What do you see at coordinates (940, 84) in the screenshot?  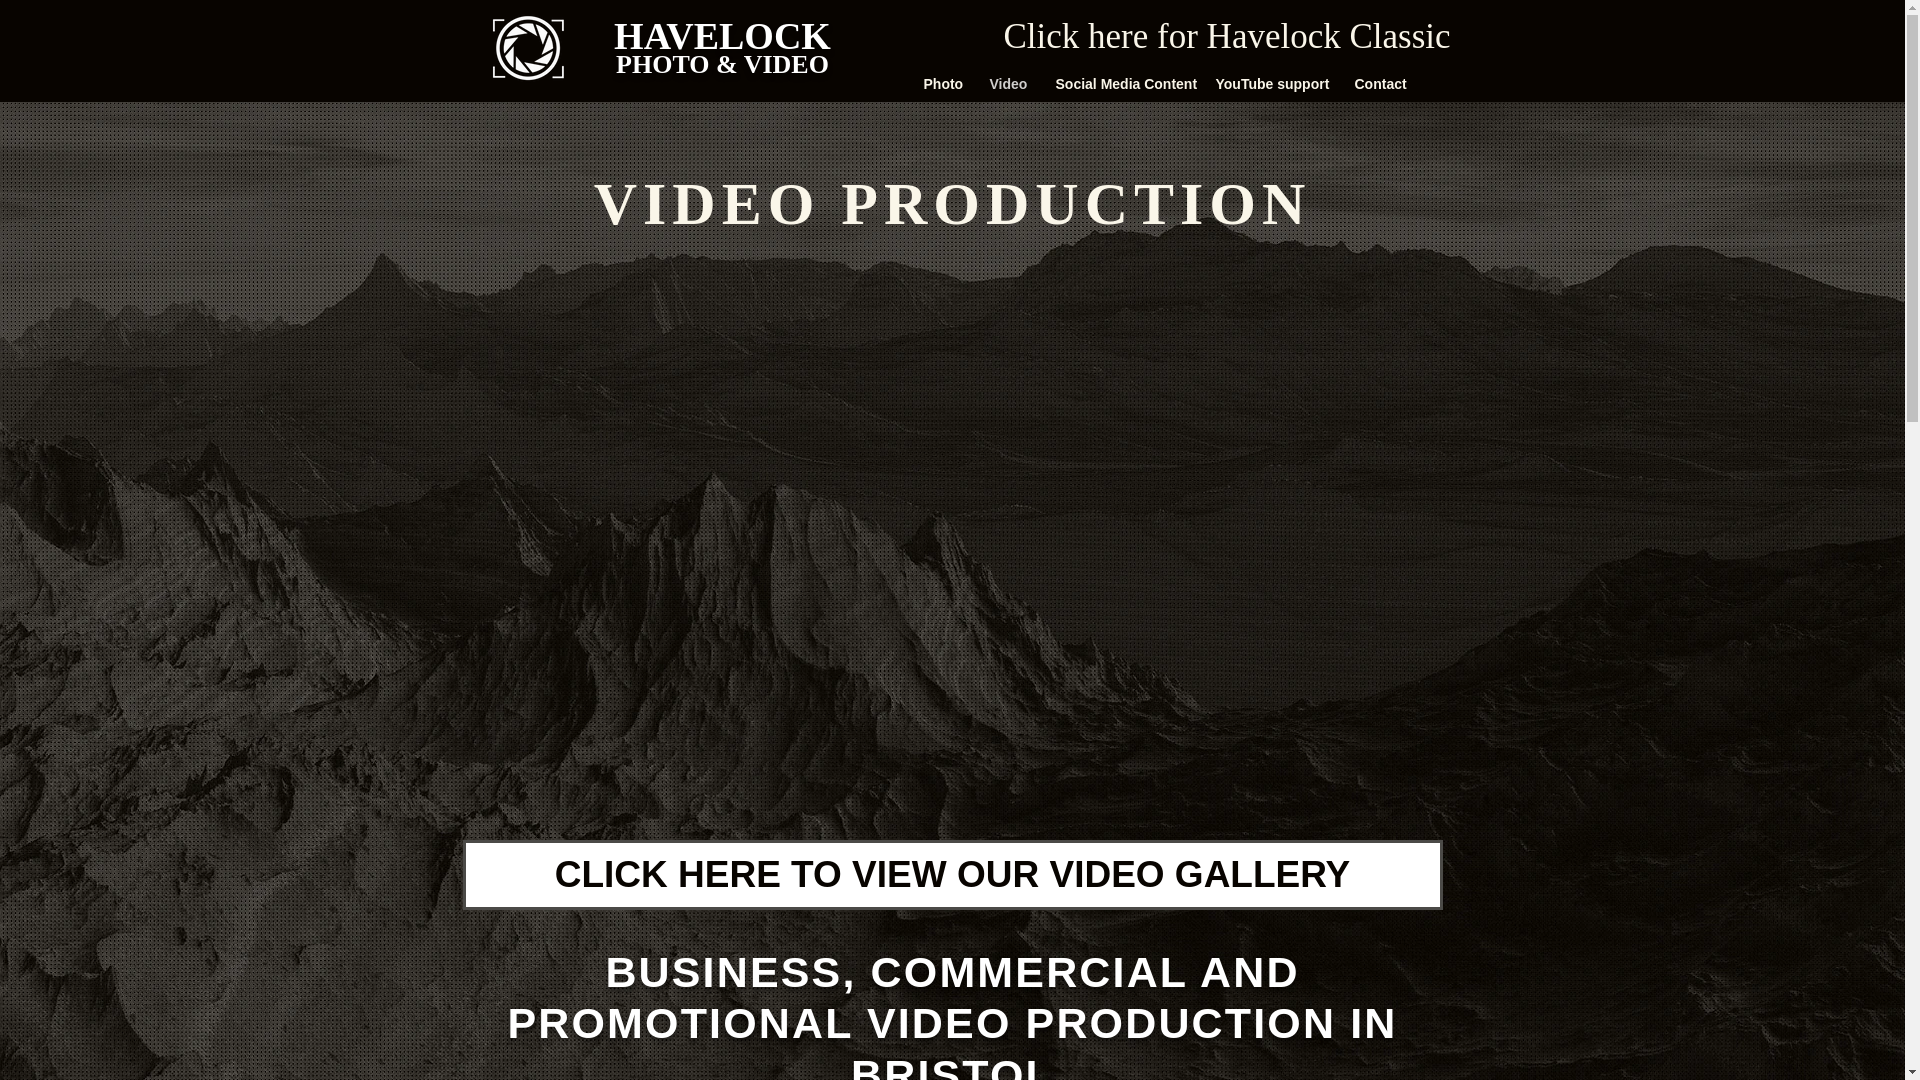 I see `Photo` at bounding box center [940, 84].